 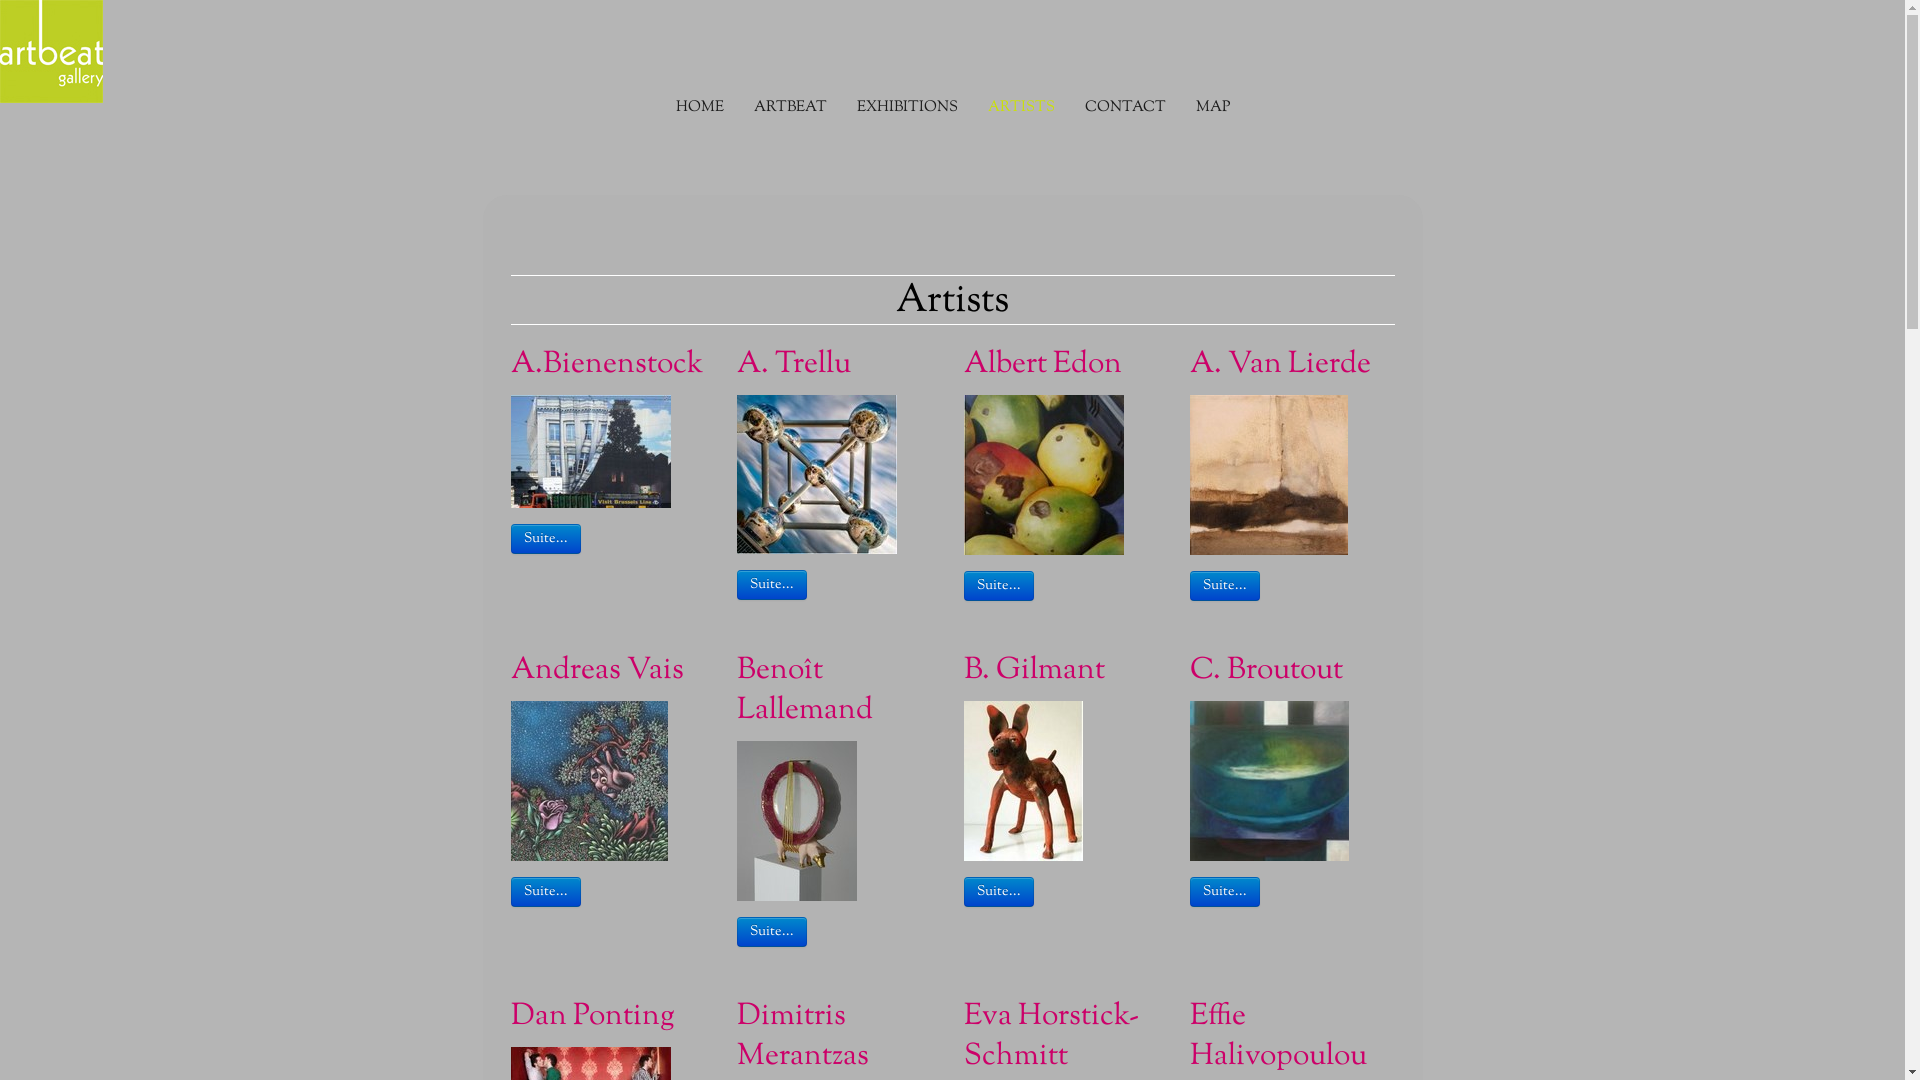 What do you see at coordinates (999, 892) in the screenshot?
I see `Suite...` at bounding box center [999, 892].